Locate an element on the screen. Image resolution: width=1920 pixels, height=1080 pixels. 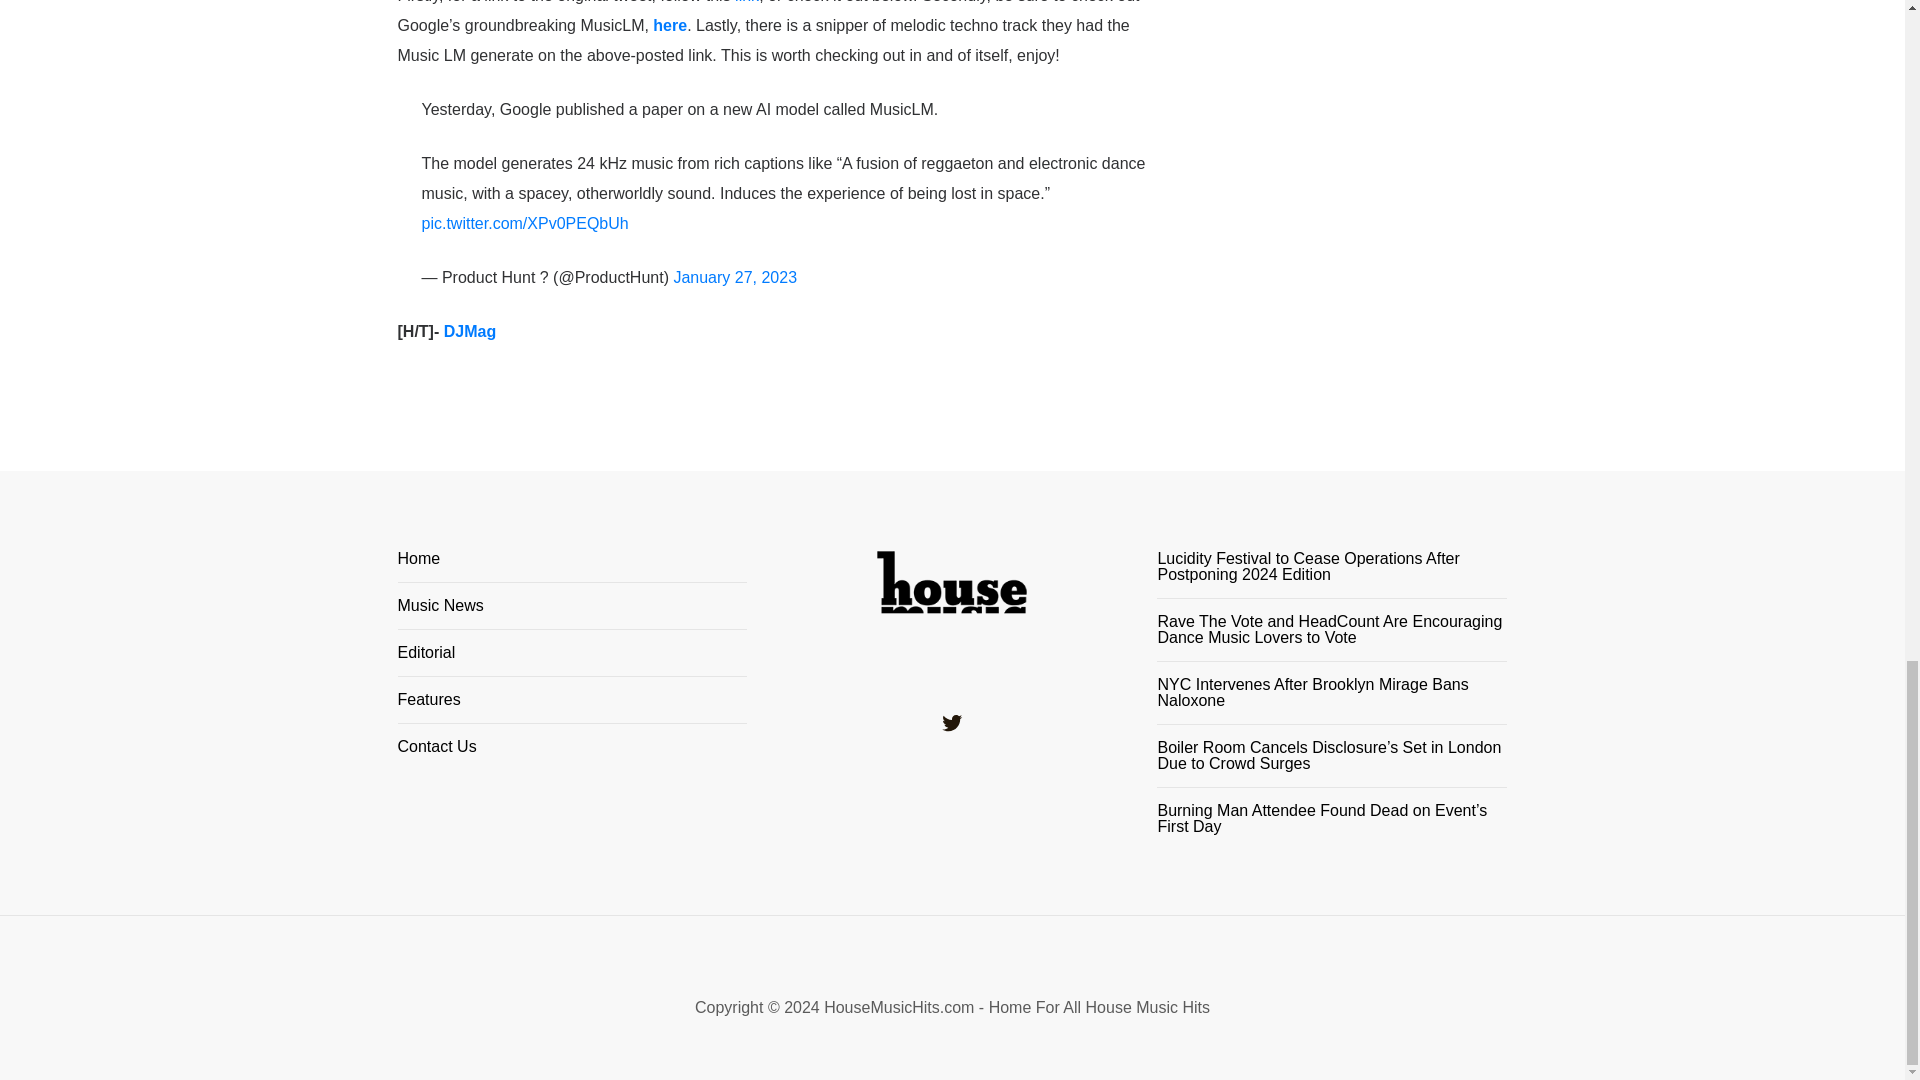
Contact Us is located at coordinates (572, 746).